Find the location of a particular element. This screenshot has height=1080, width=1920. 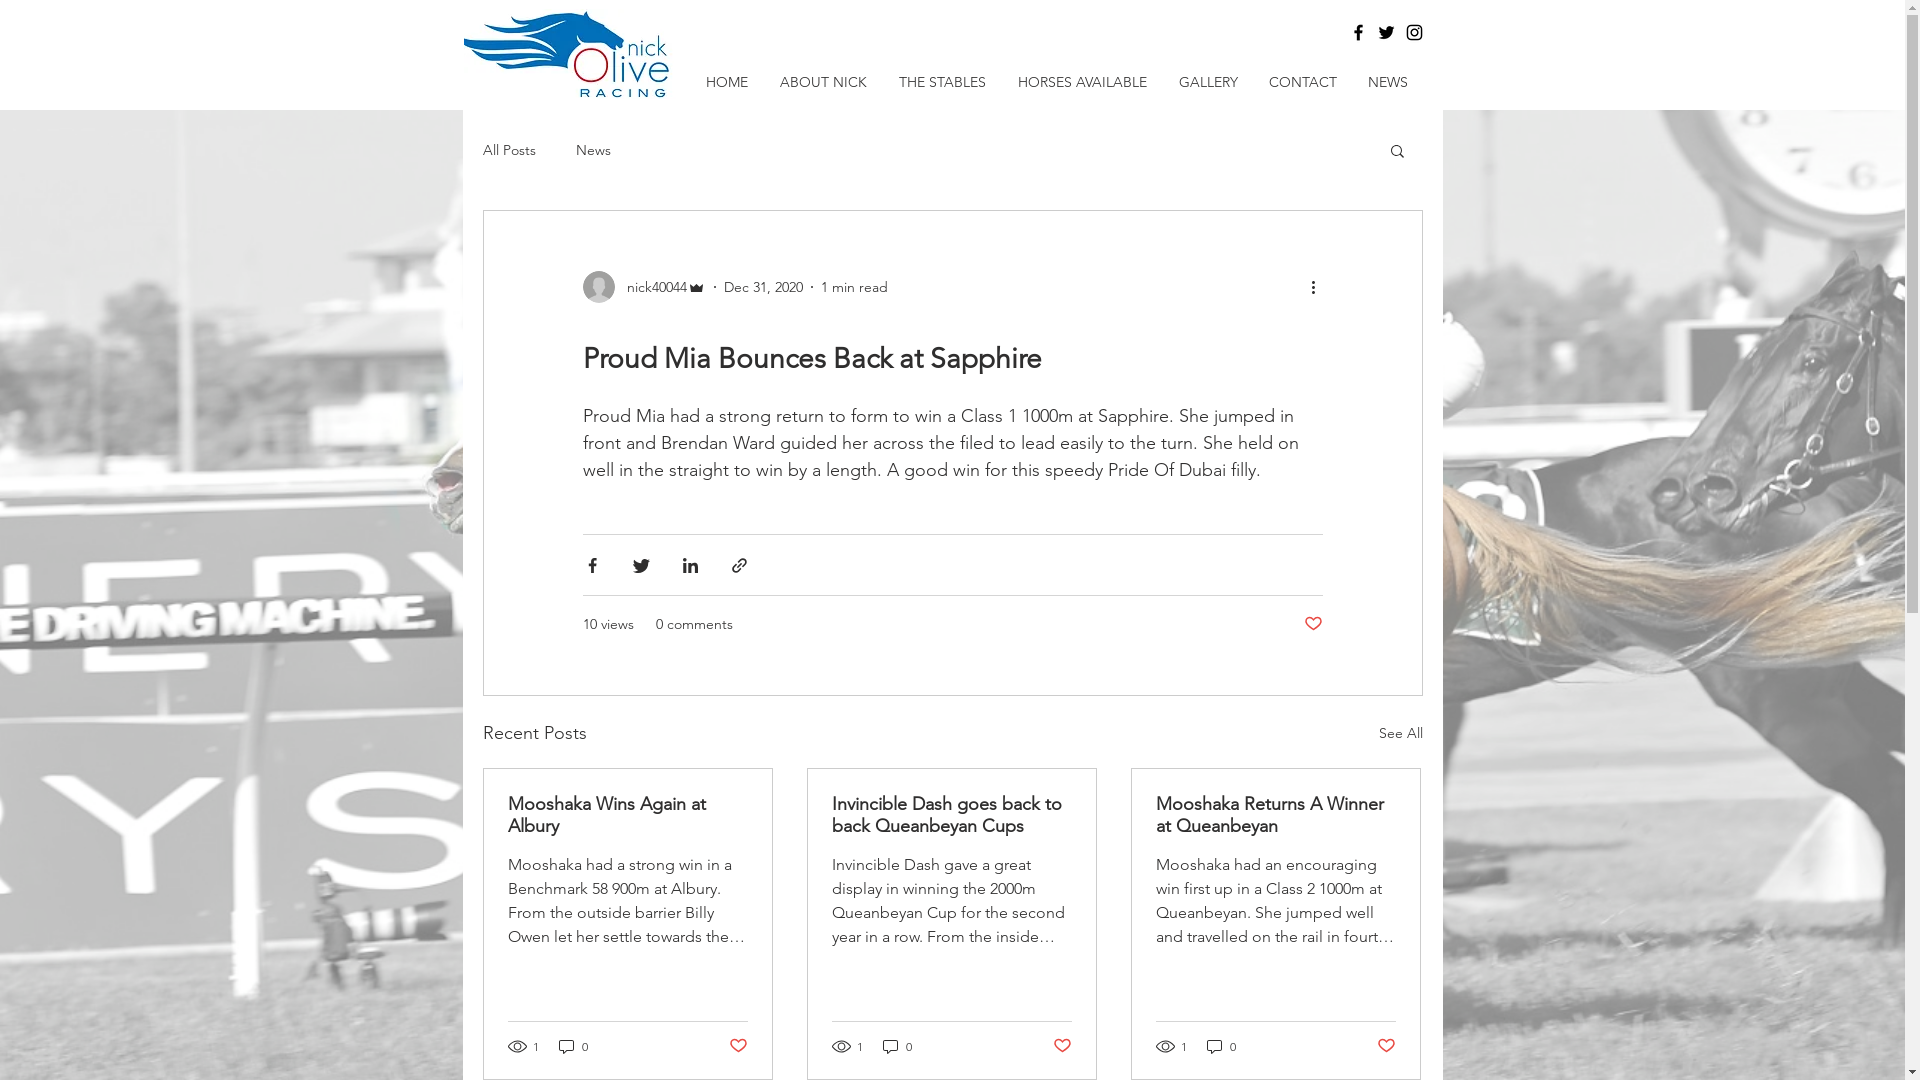

0 is located at coordinates (572, 1046).